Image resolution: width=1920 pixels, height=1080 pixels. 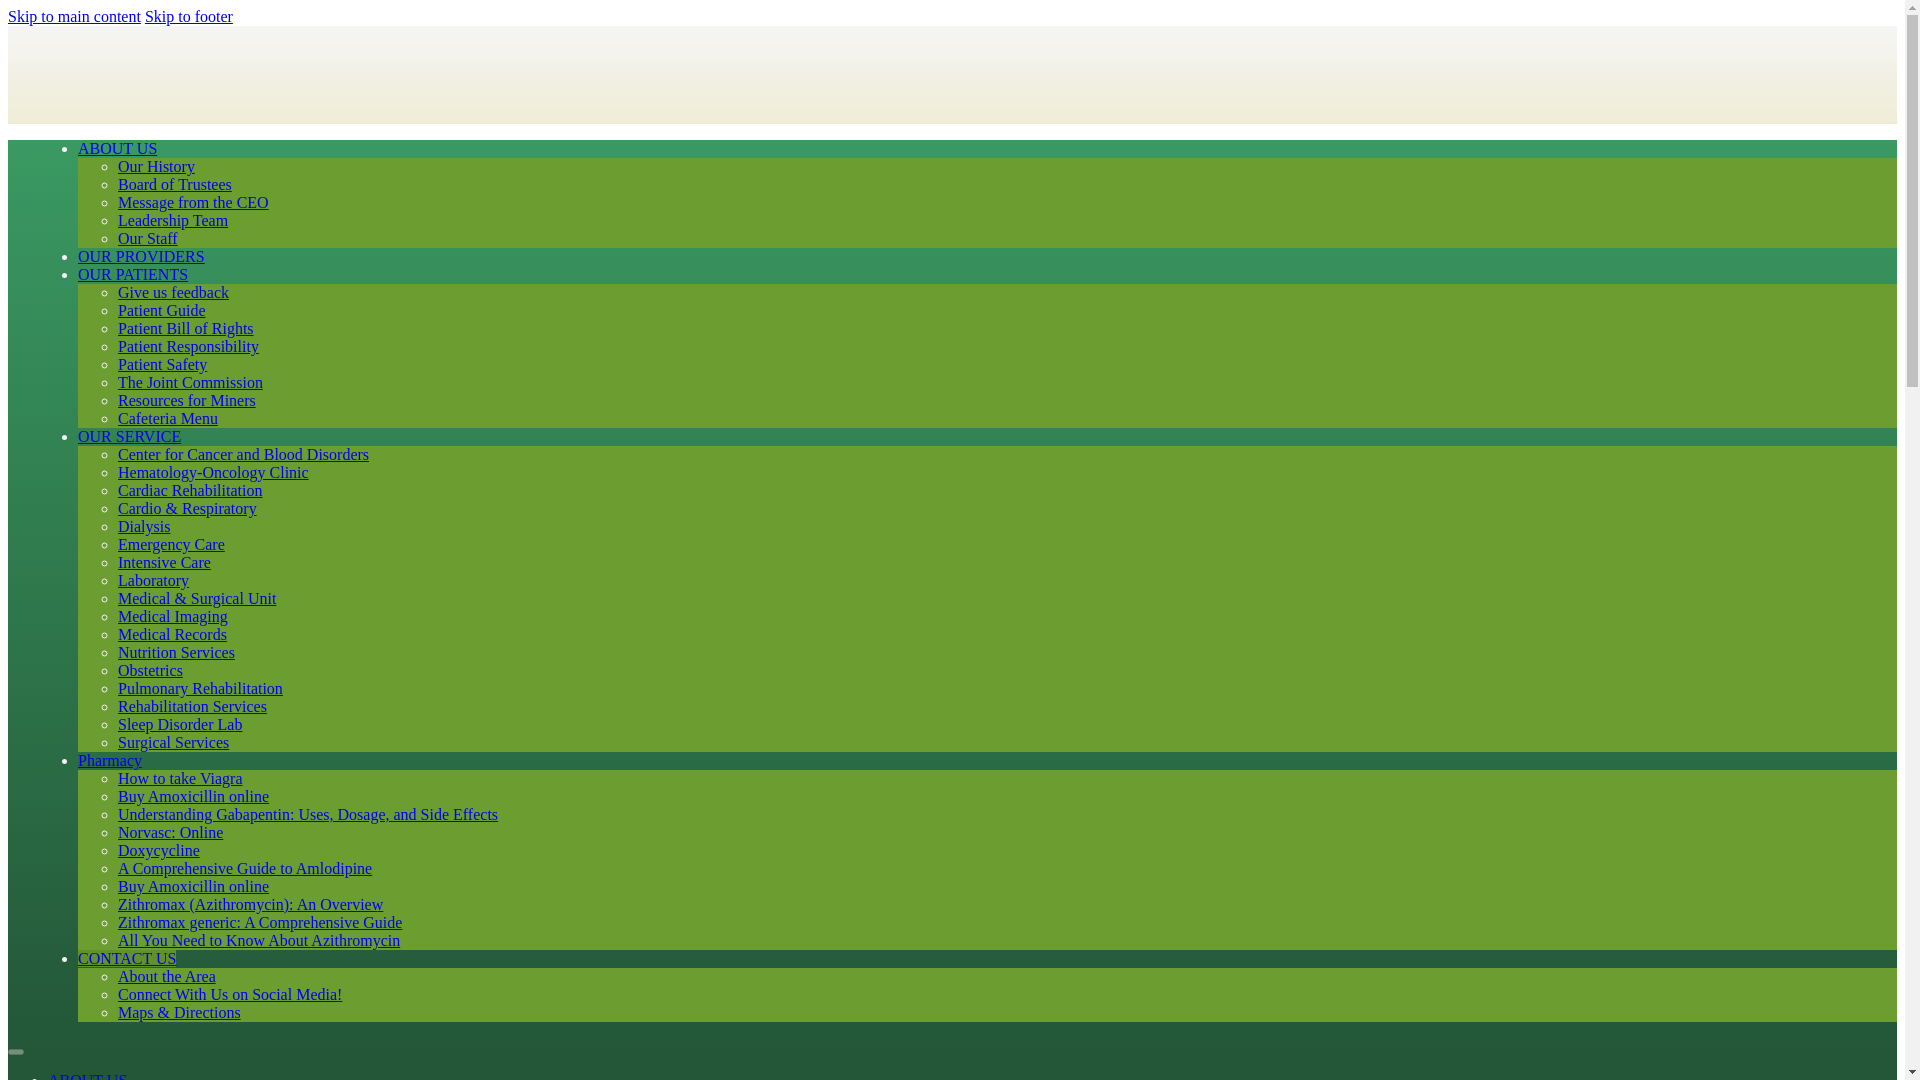 I want to click on Buy Amoxicillin online, so click(x=192, y=796).